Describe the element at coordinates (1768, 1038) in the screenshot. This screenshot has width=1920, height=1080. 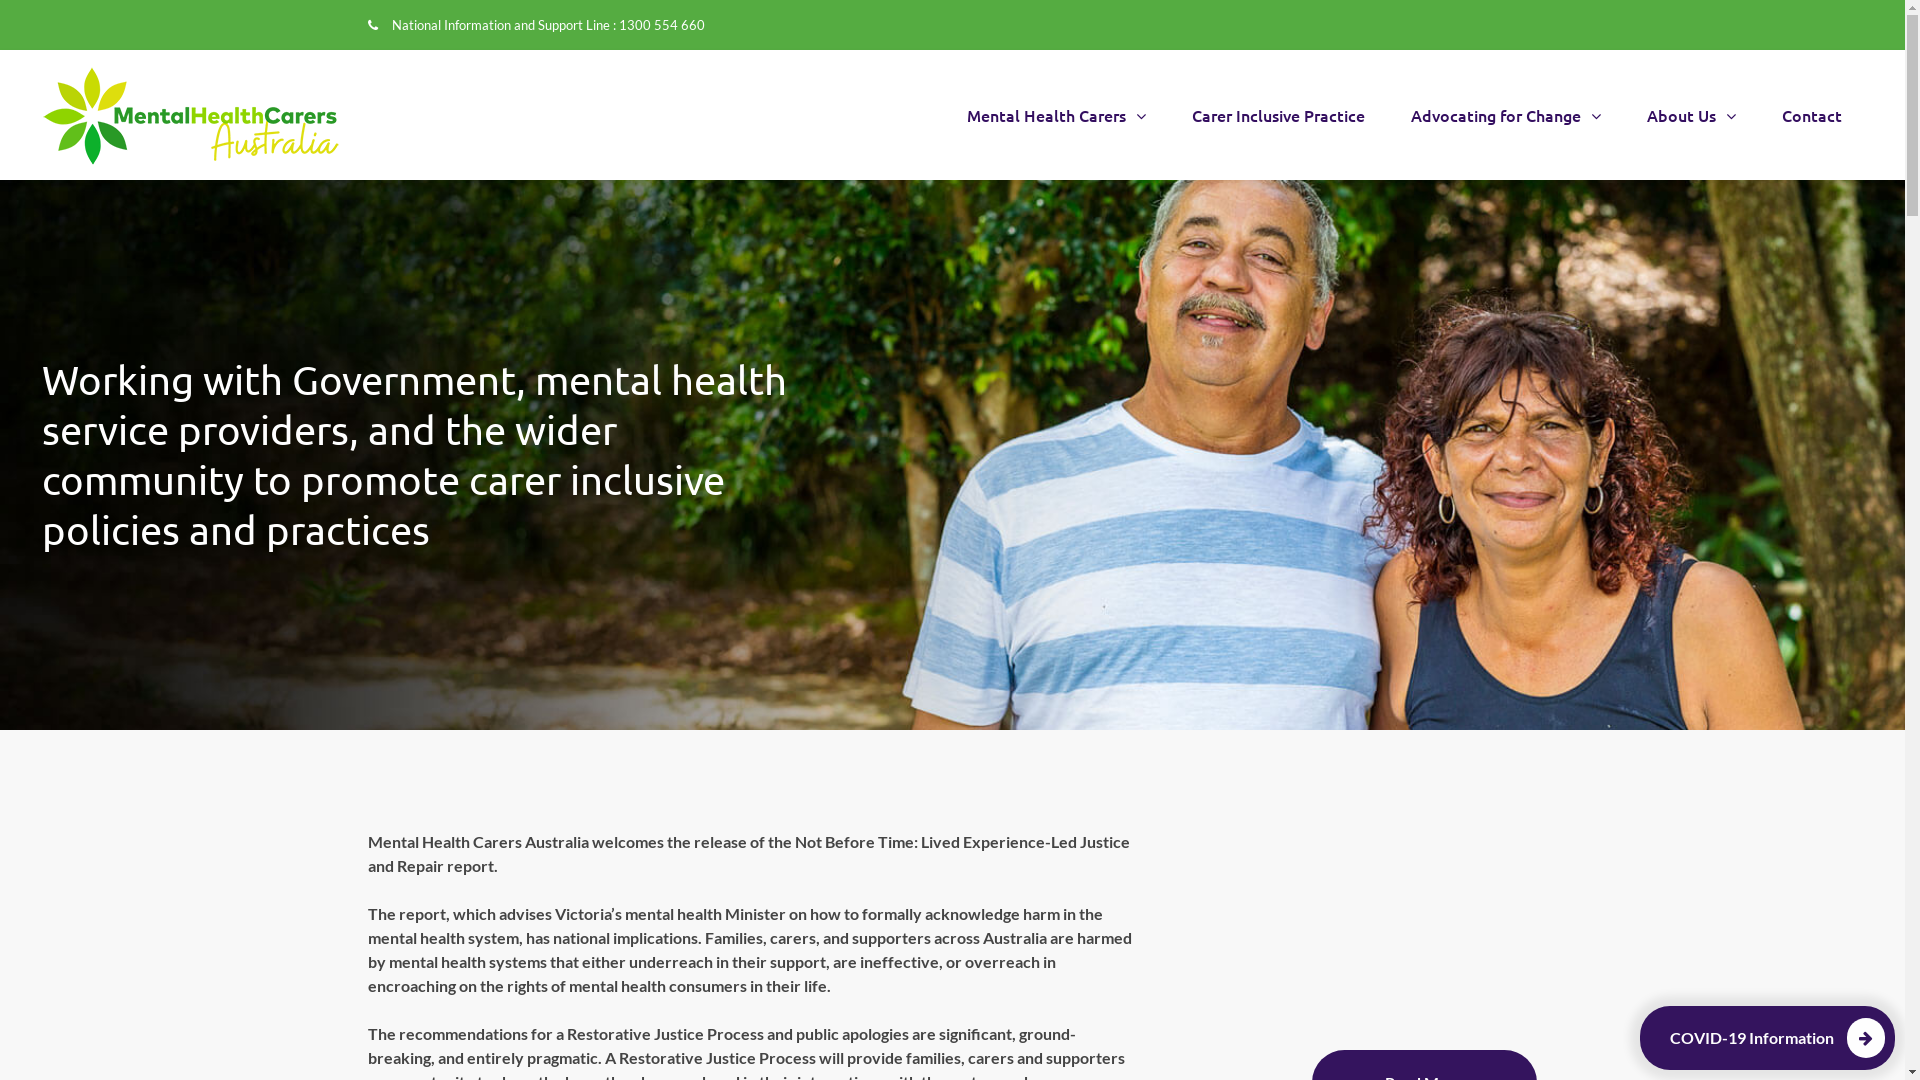
I see `COVID-19 Information` at that location.